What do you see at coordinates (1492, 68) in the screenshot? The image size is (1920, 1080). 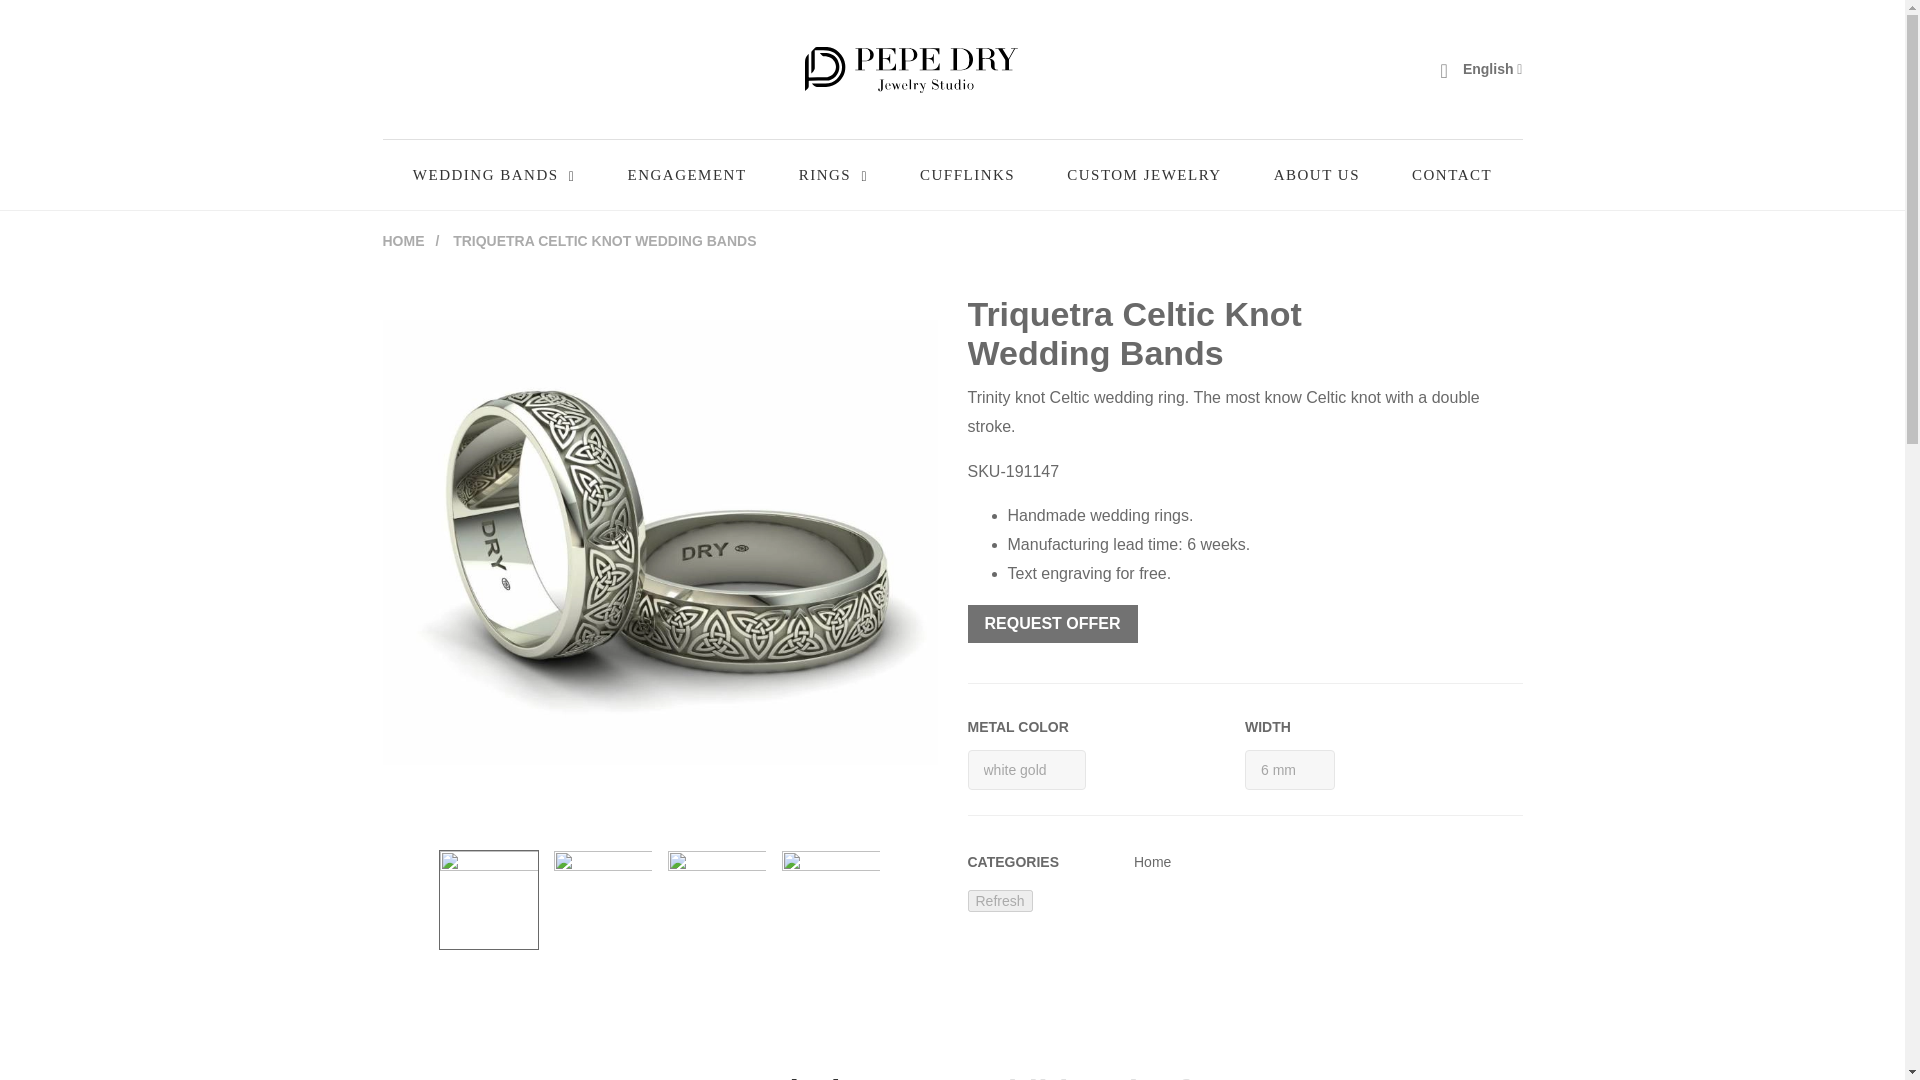 I see `English` at bounding box center [1492, 68].